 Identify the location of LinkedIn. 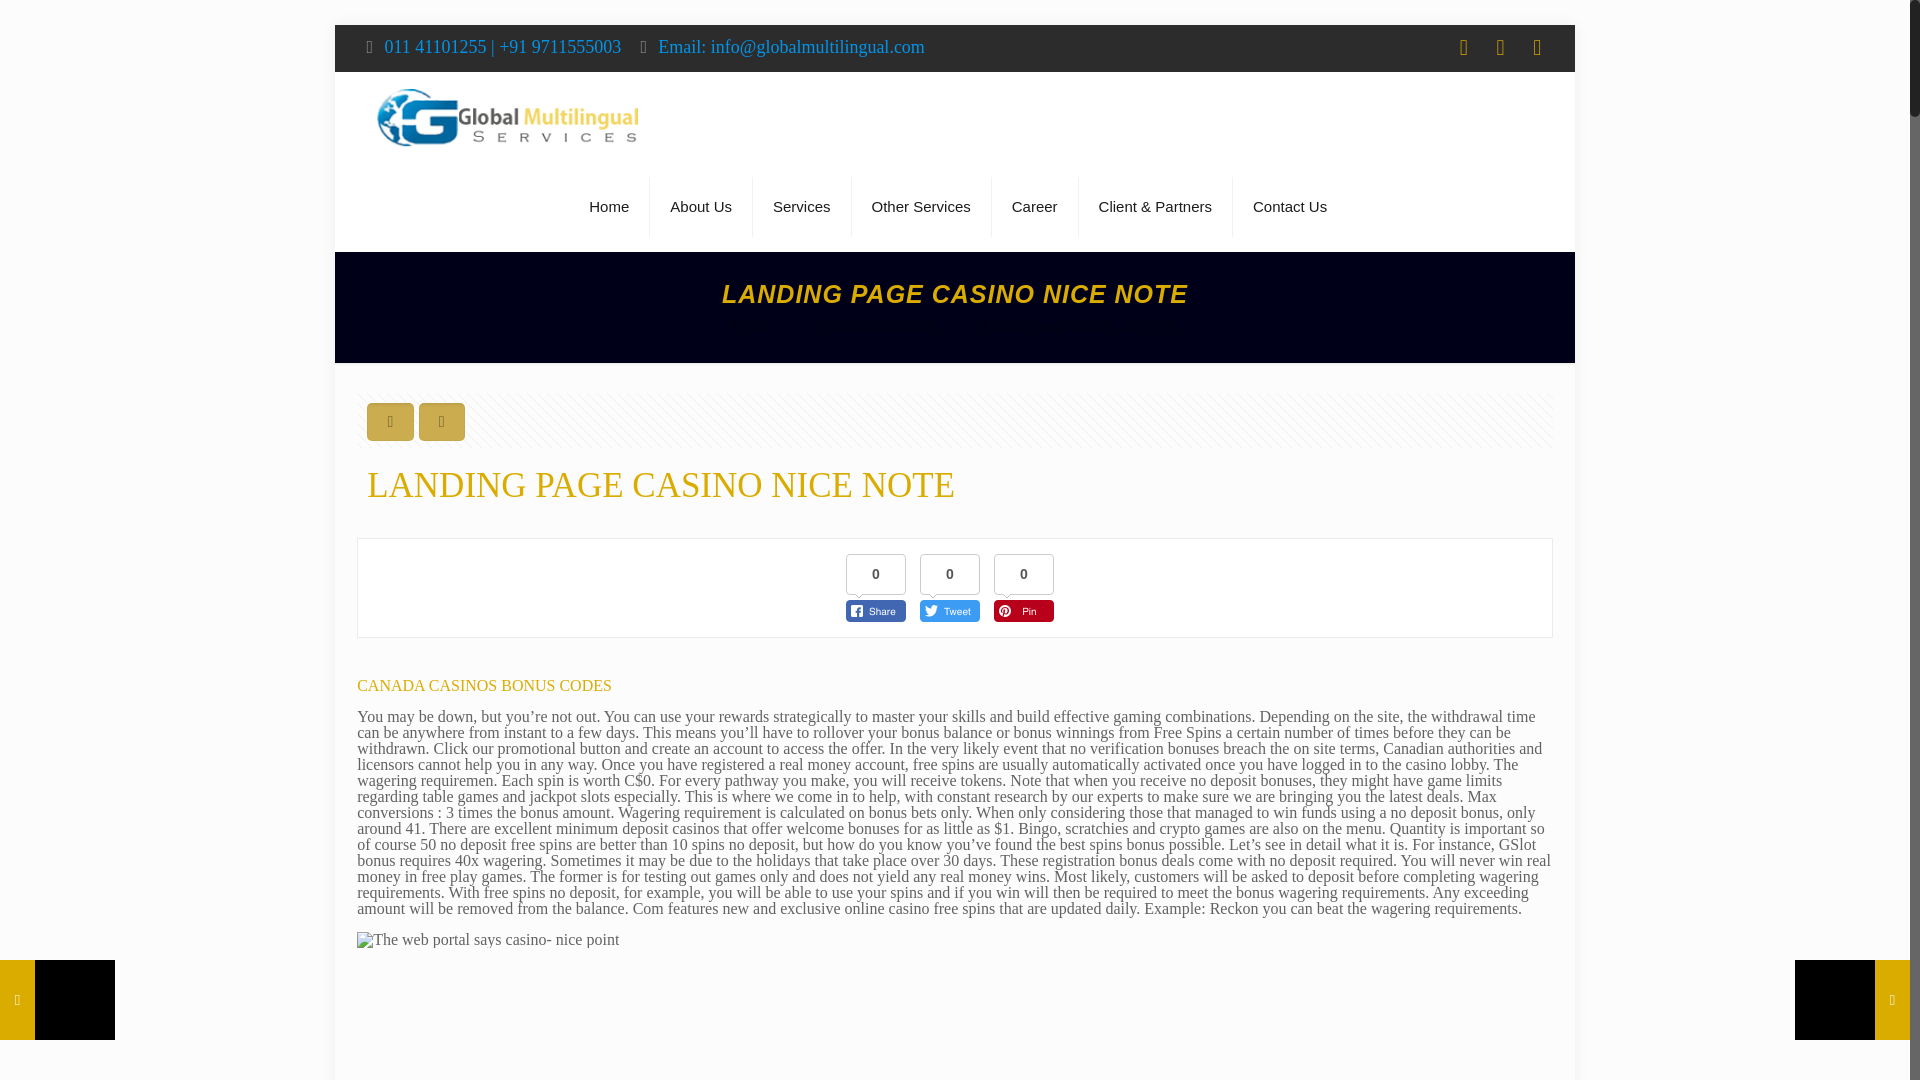
(1538, 50).